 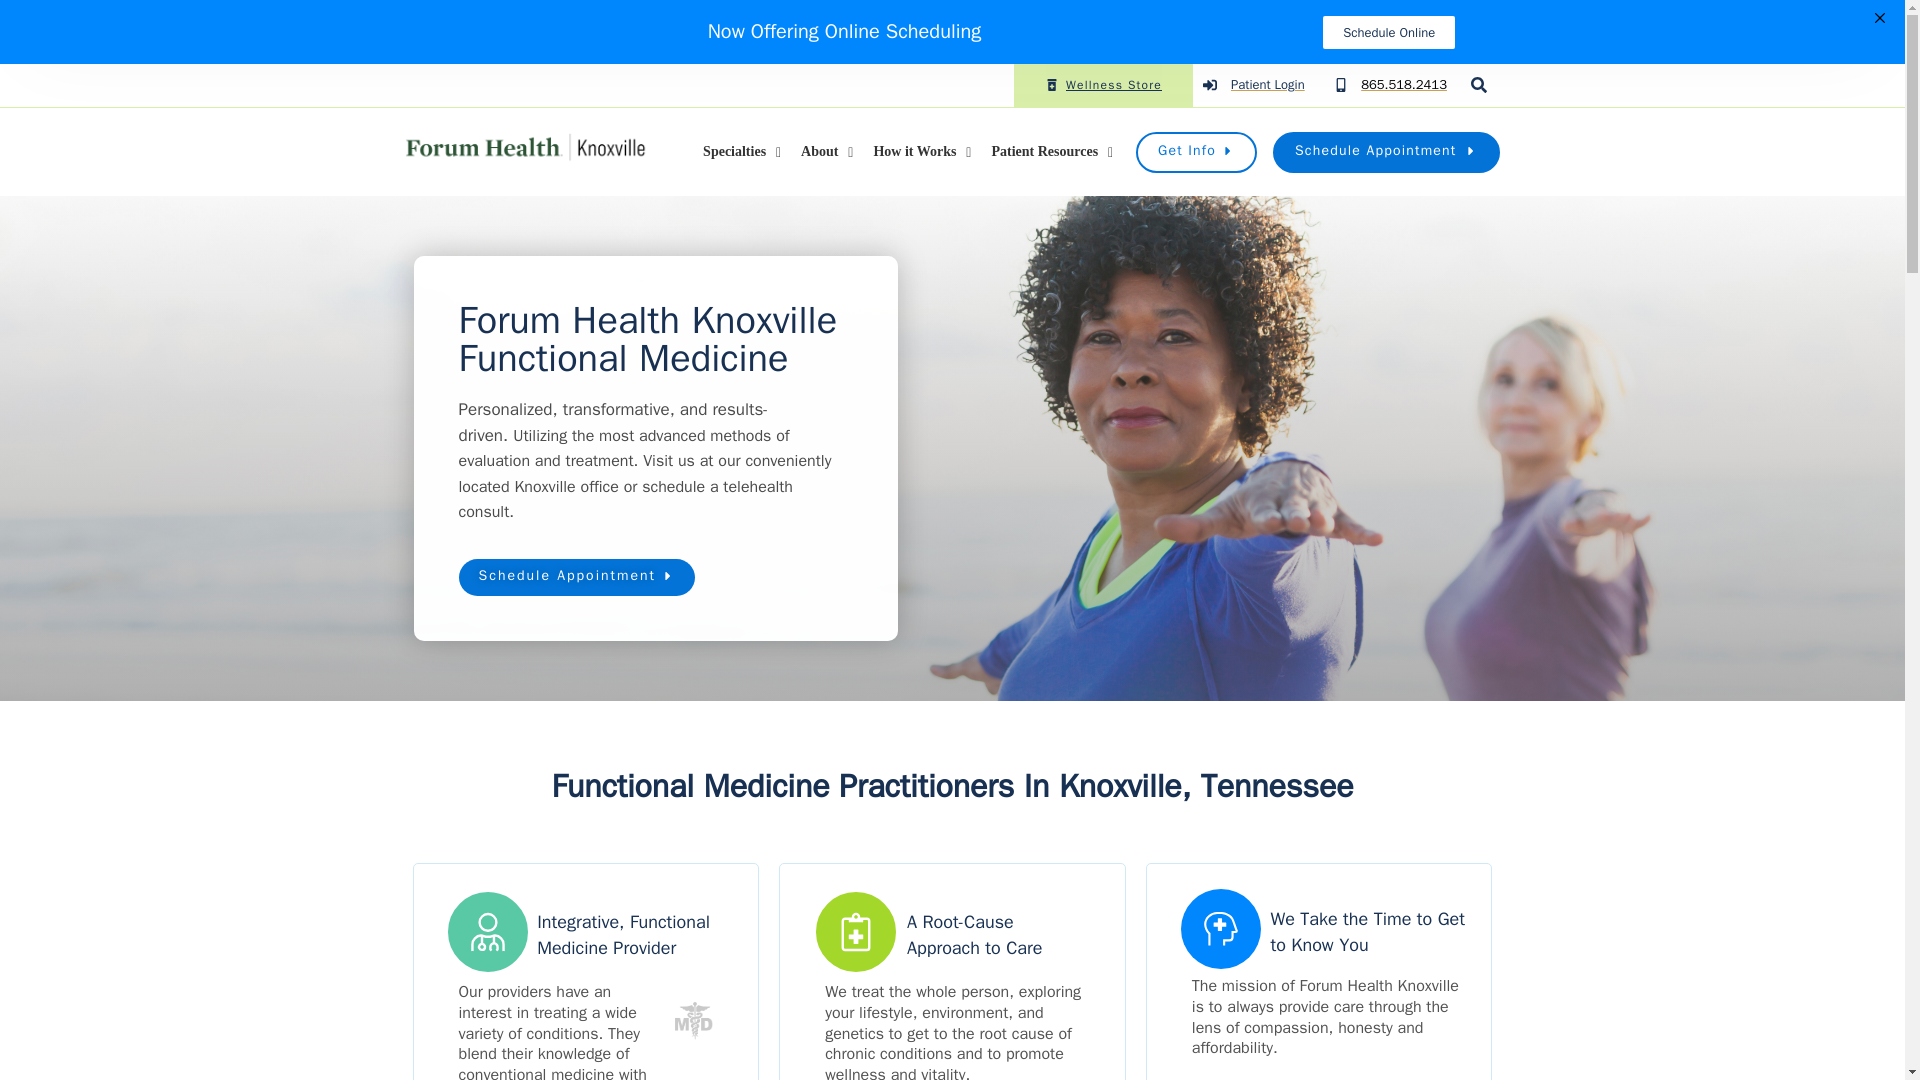 I want to click on 865.518.2413, so click(x=1404, y=84).